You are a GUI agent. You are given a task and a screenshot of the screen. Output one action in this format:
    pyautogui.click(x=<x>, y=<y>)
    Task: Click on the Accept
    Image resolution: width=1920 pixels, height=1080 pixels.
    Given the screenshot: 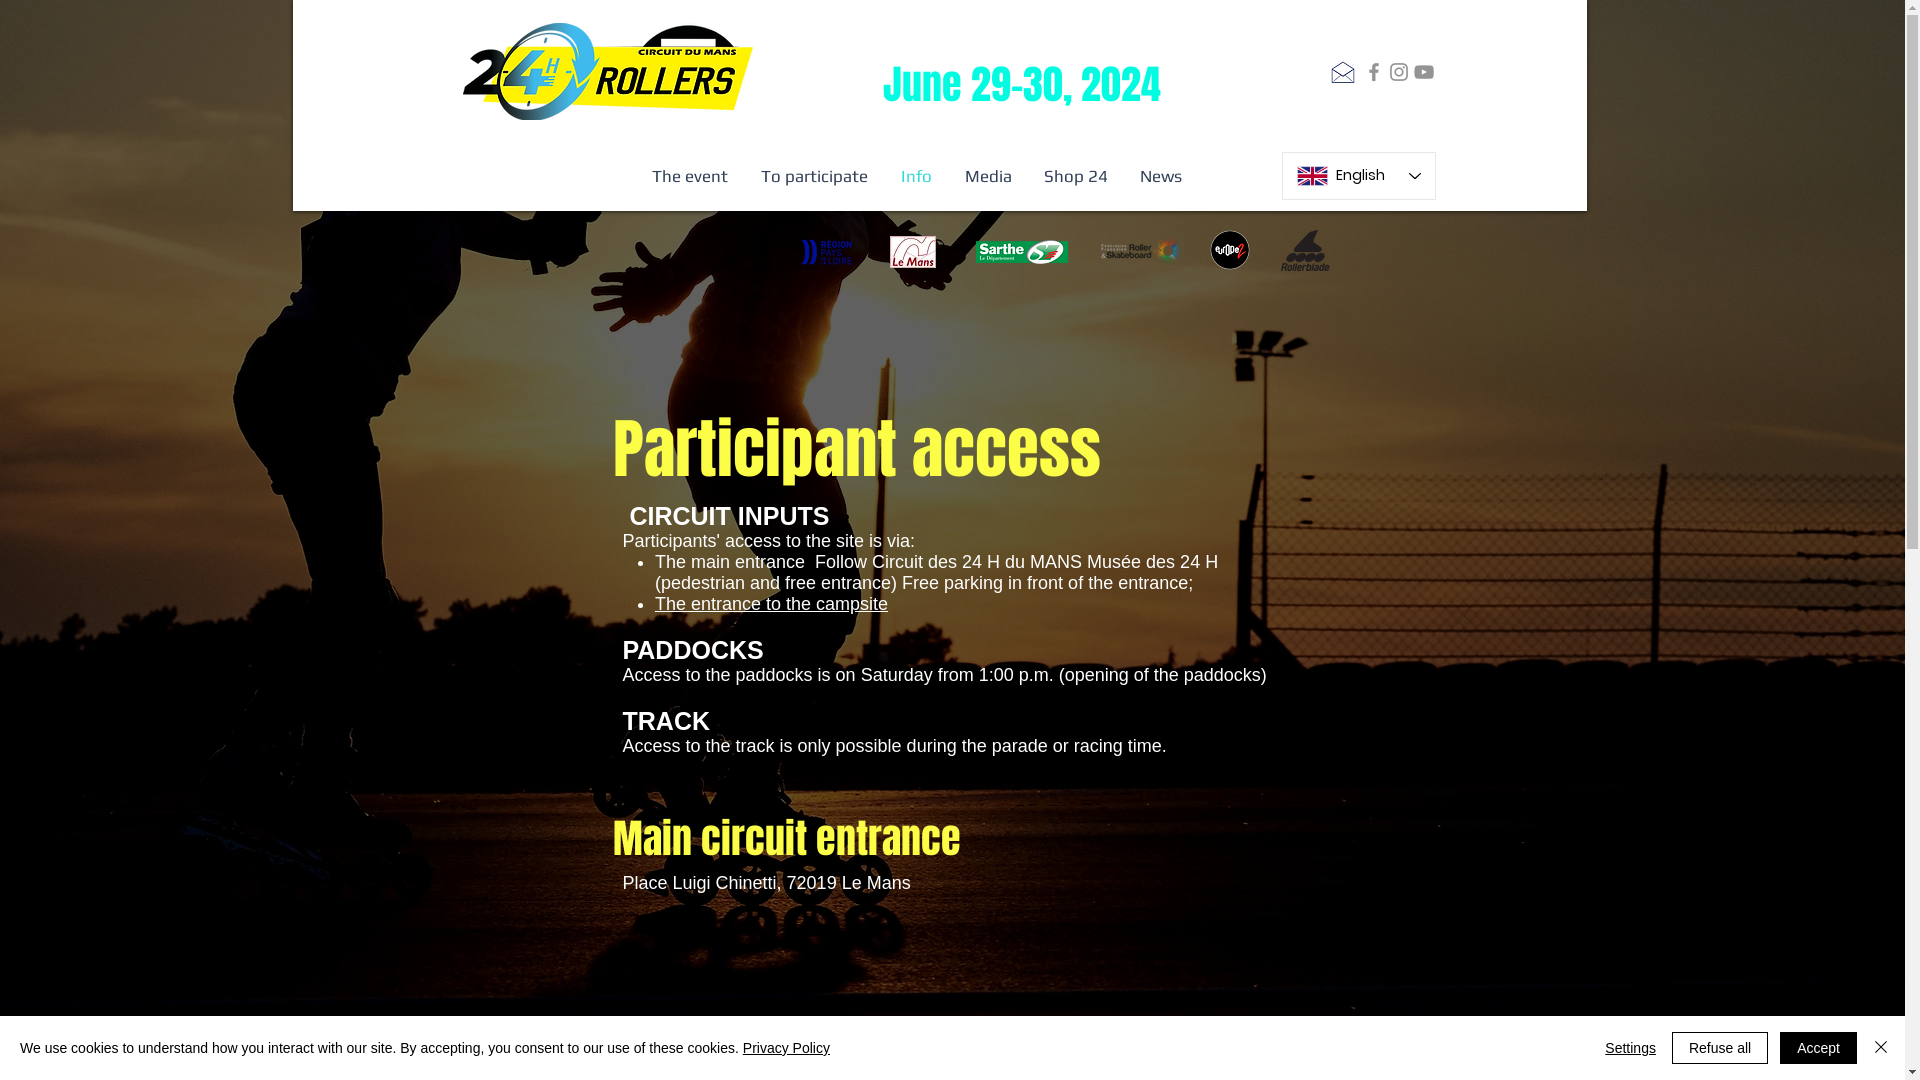 What is the action you would take?
    pyautogui.click(x=1818, y=1048)
    